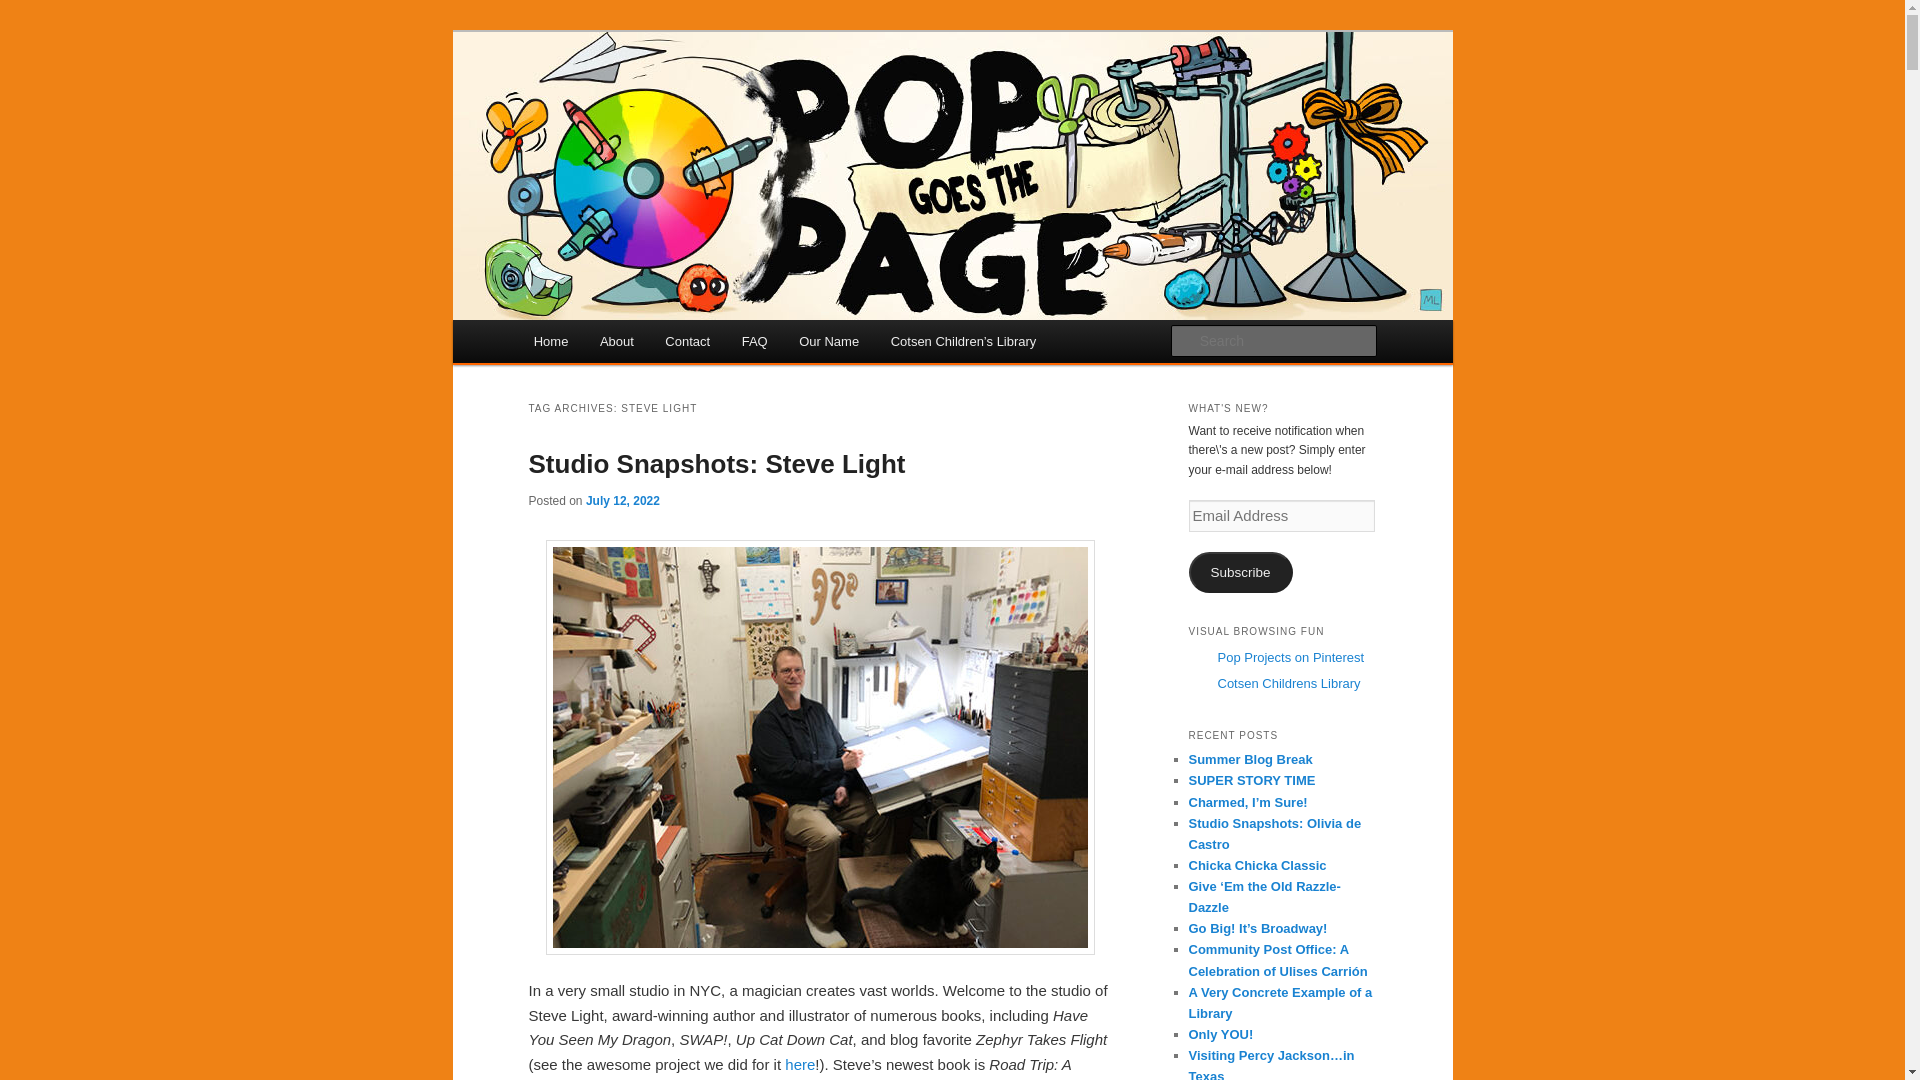 The image size is (1920, 1080). Describe the element at coordinates (616, 340) in the screenshot. I see `About` at that location.